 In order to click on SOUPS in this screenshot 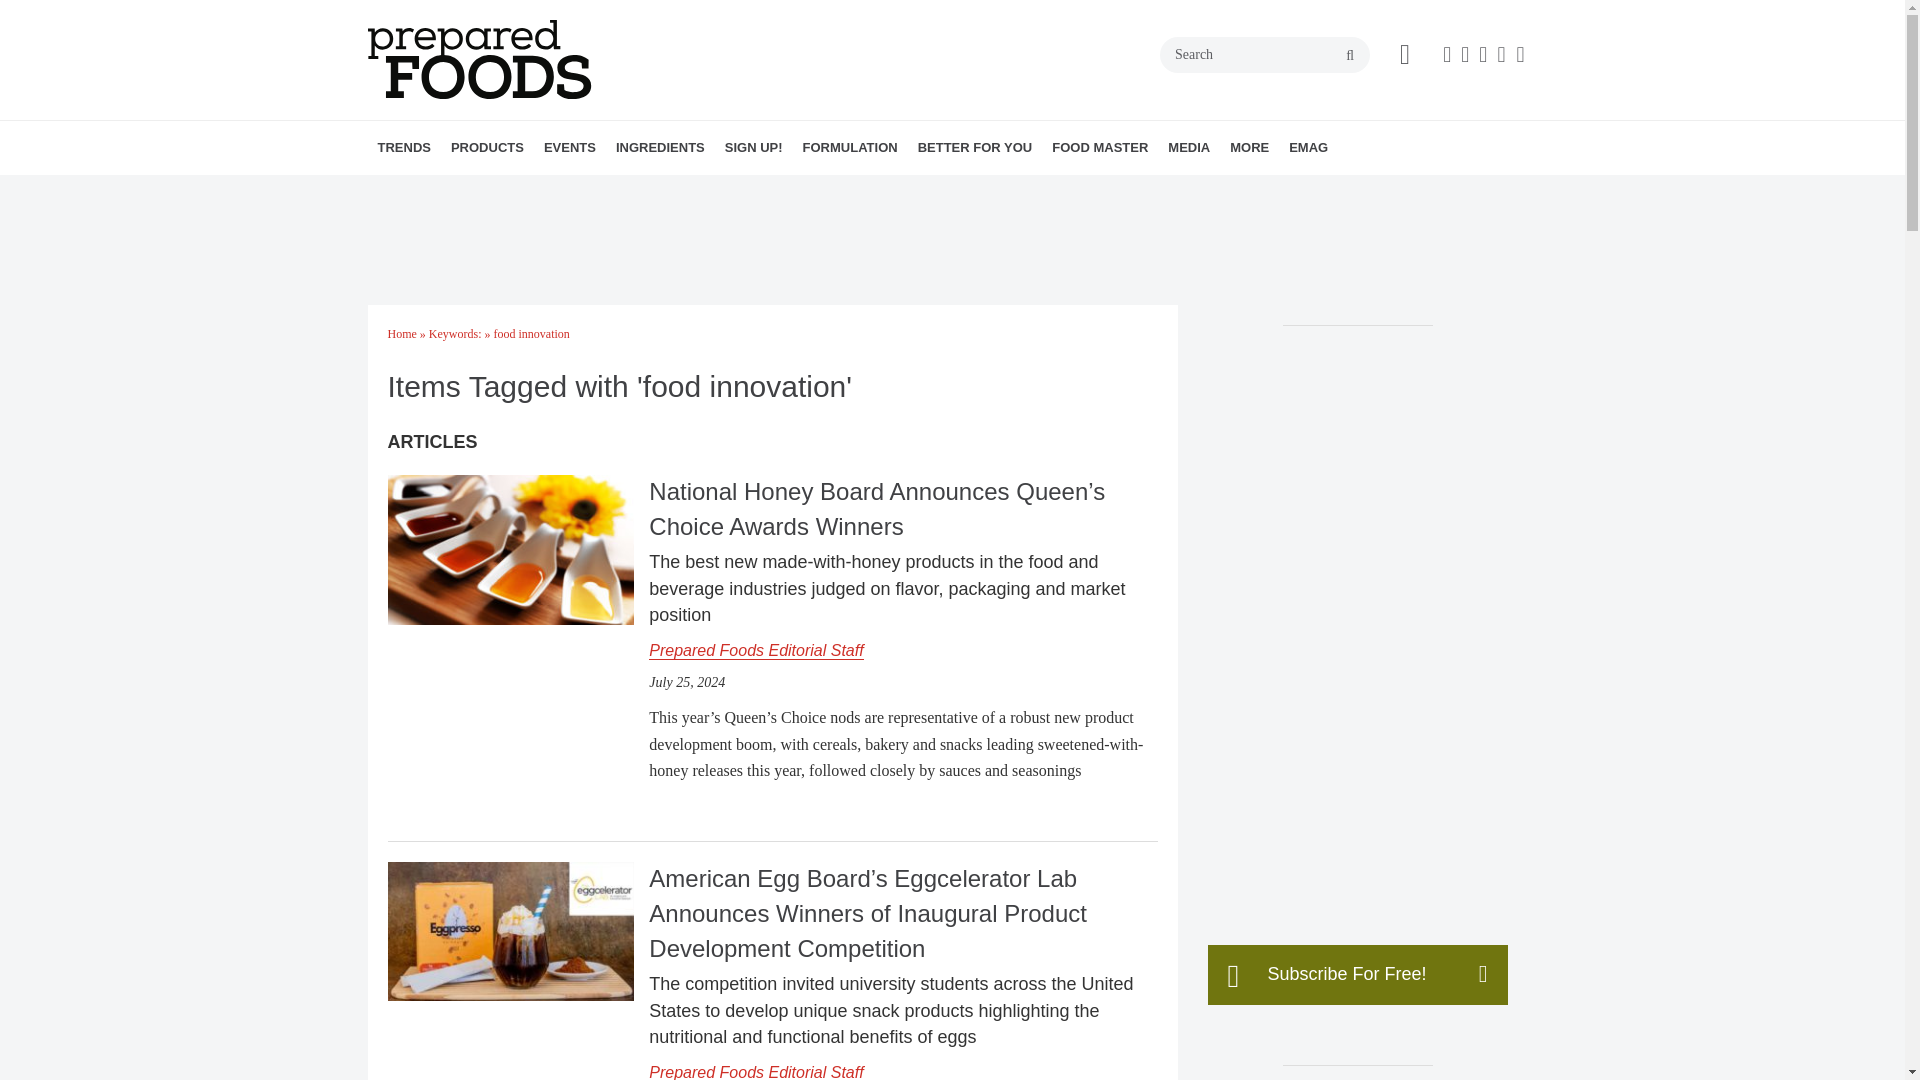, I will do `click(622, 191)`.